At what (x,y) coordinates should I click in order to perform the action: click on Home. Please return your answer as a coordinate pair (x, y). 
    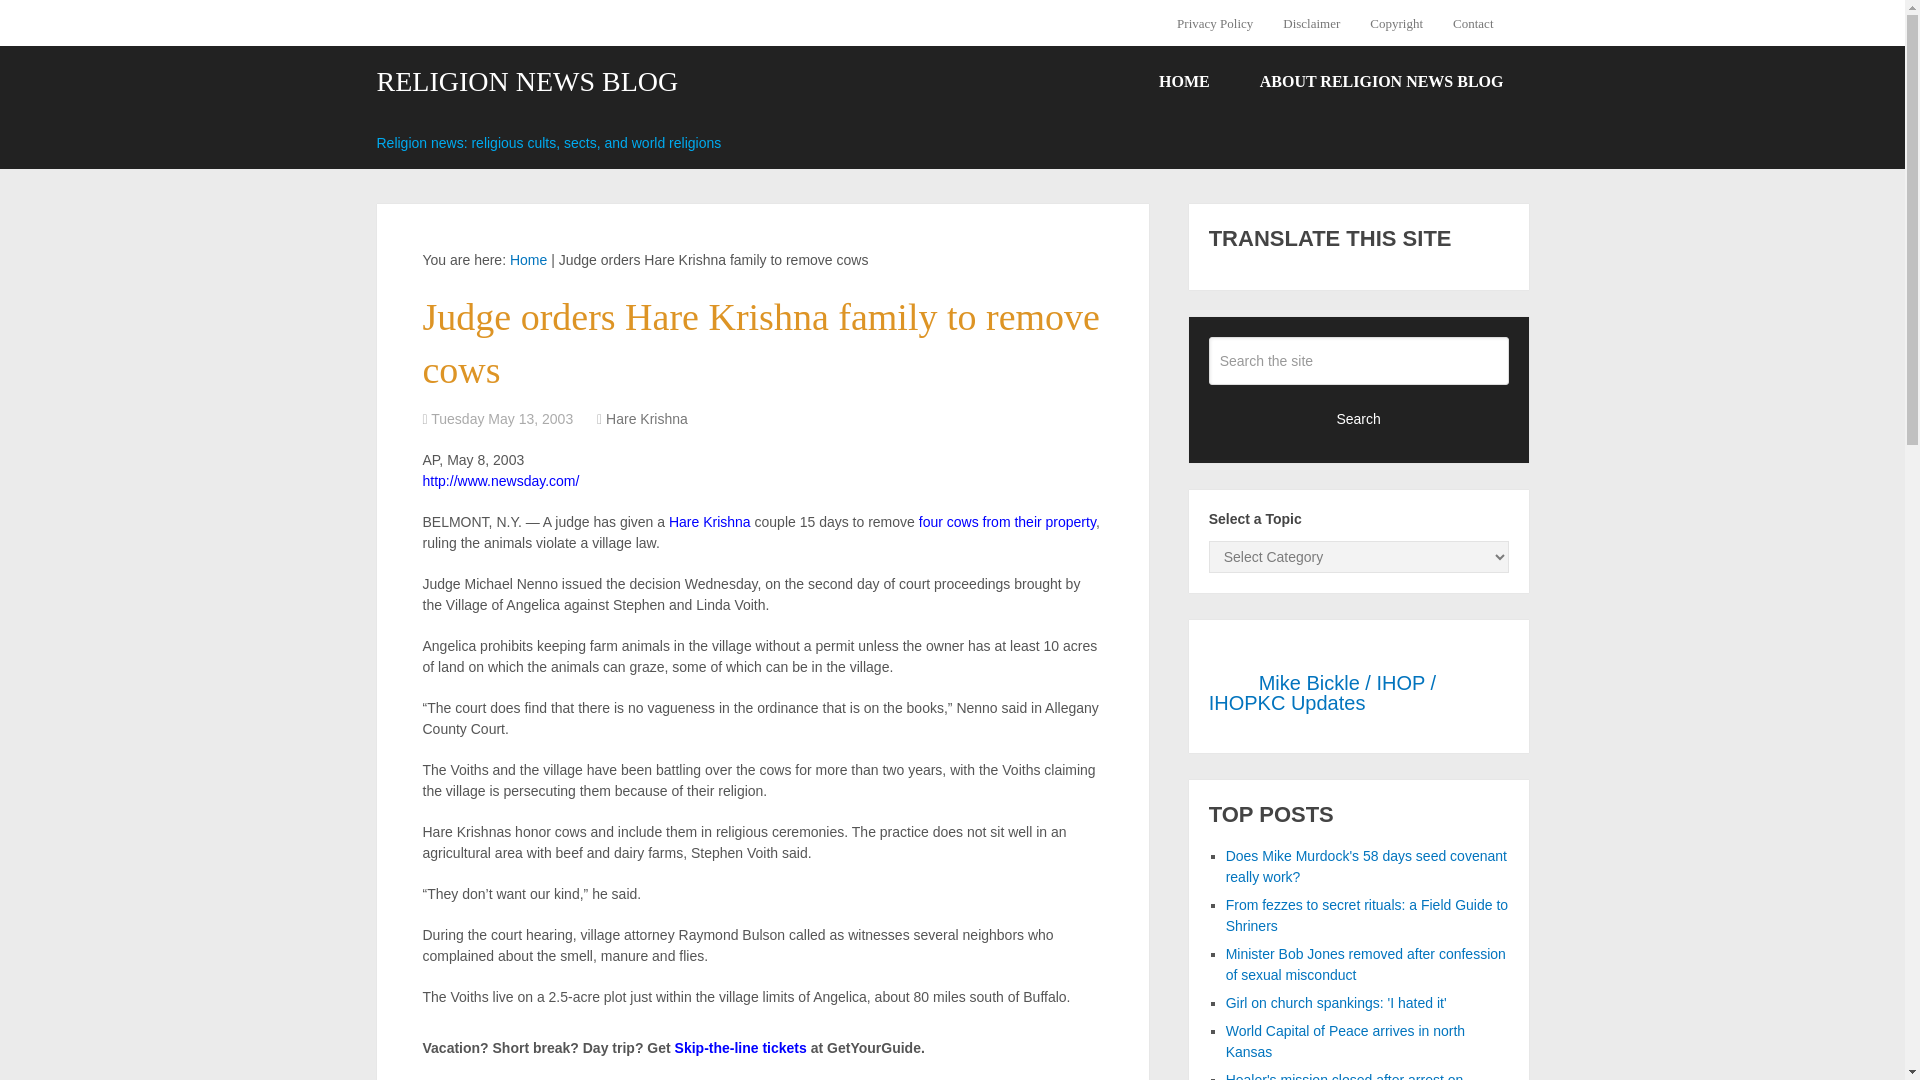
    Looking at the image, I should click on (528, 259).